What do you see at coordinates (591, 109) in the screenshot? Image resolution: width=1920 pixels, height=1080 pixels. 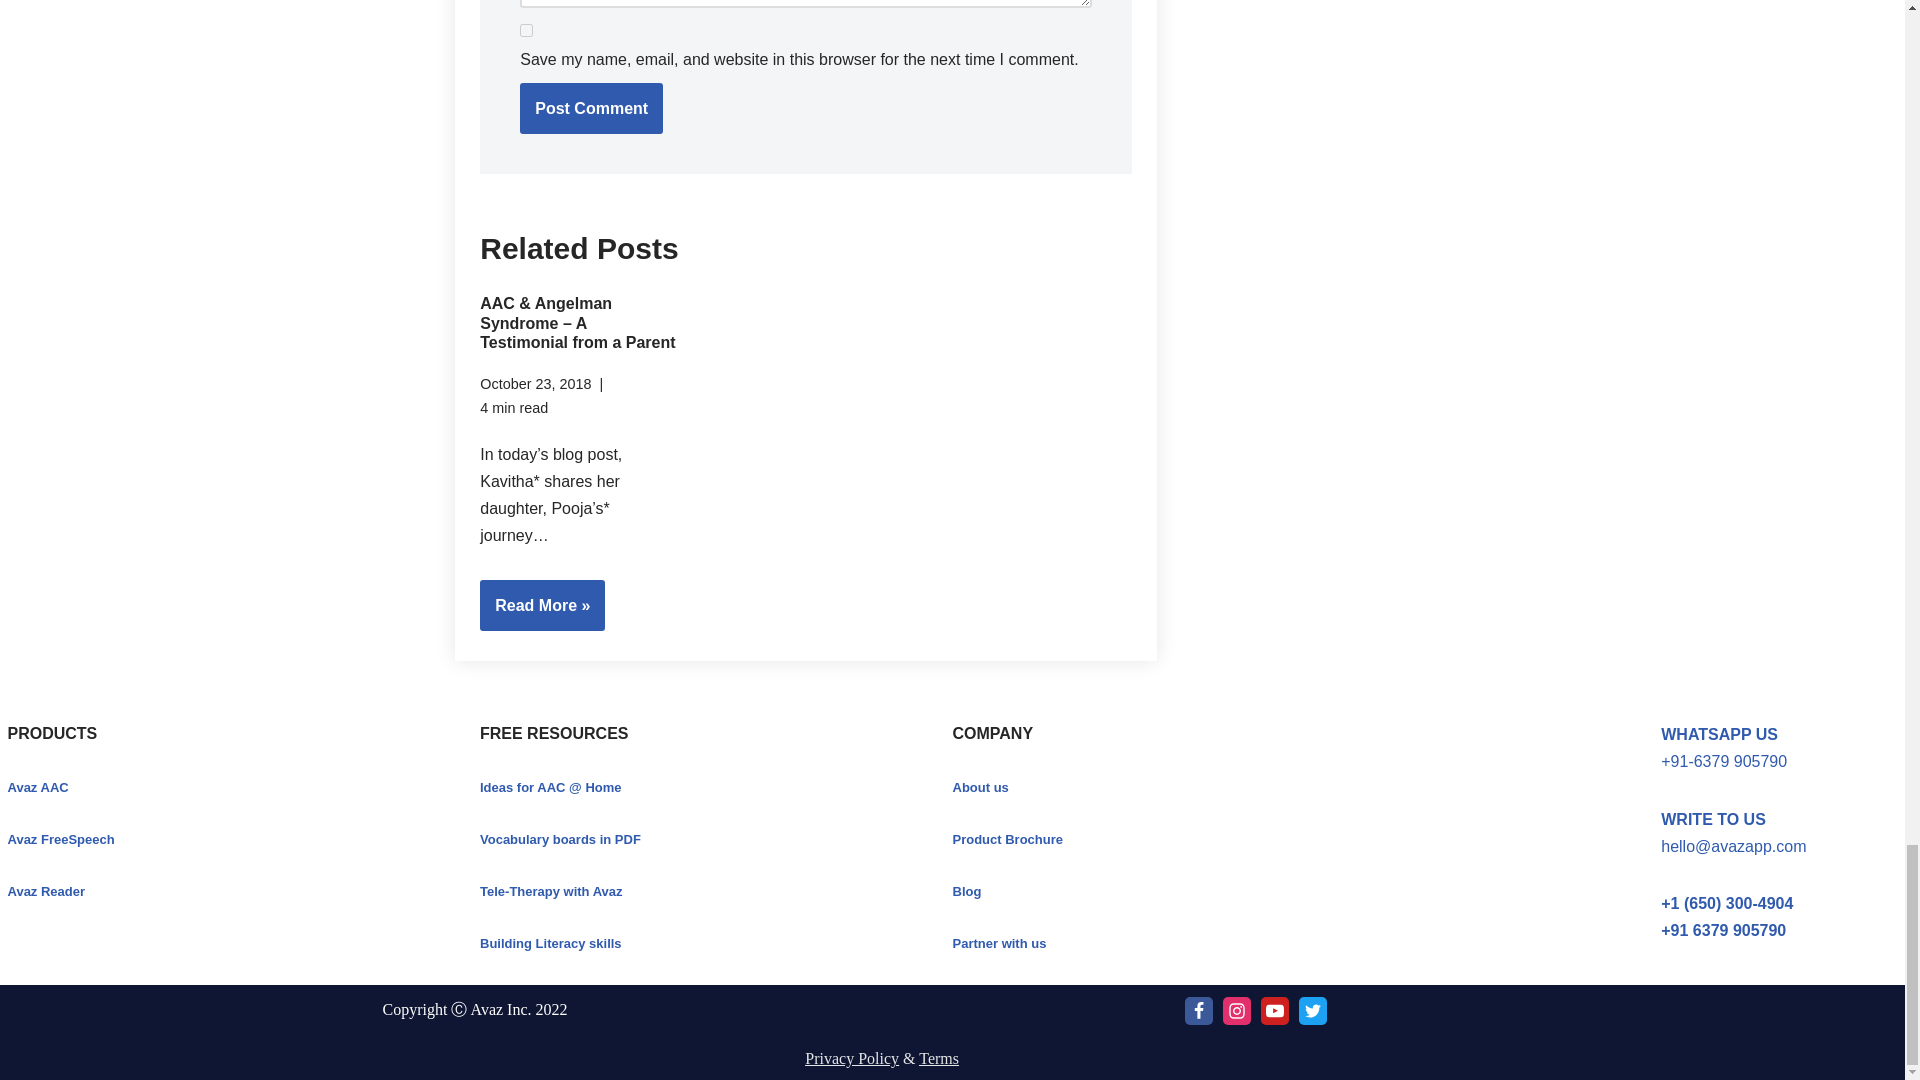 I see `Post Comment` at bounding box center [591, 109].